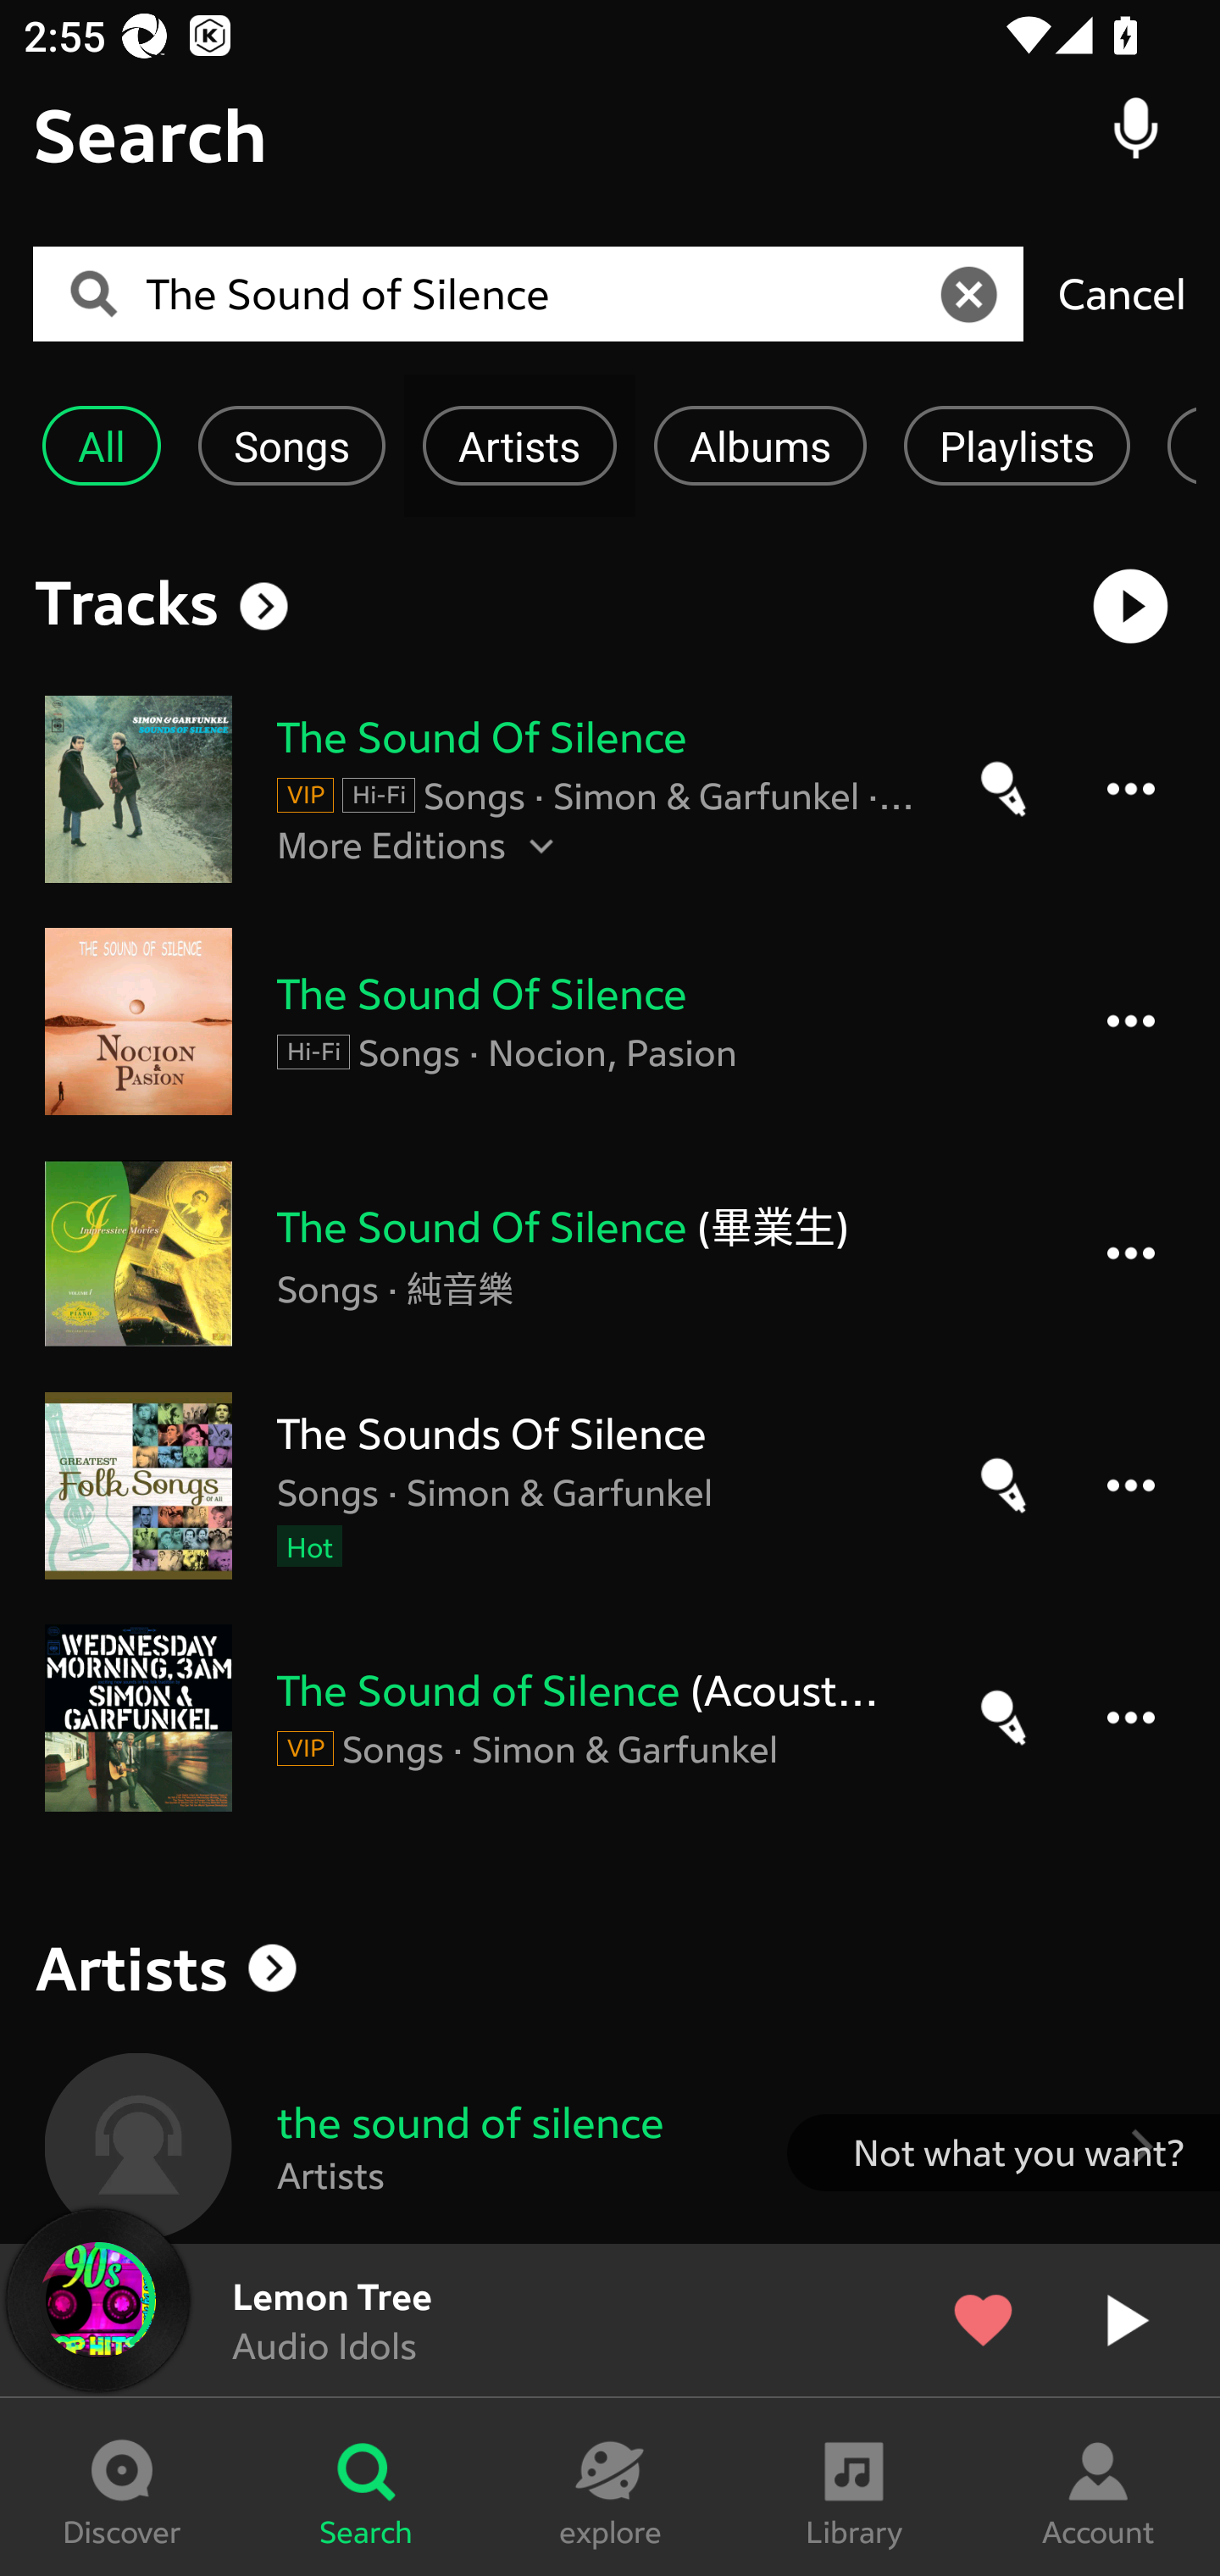  I want to click on The Sound of Silence, so click(538, 295).